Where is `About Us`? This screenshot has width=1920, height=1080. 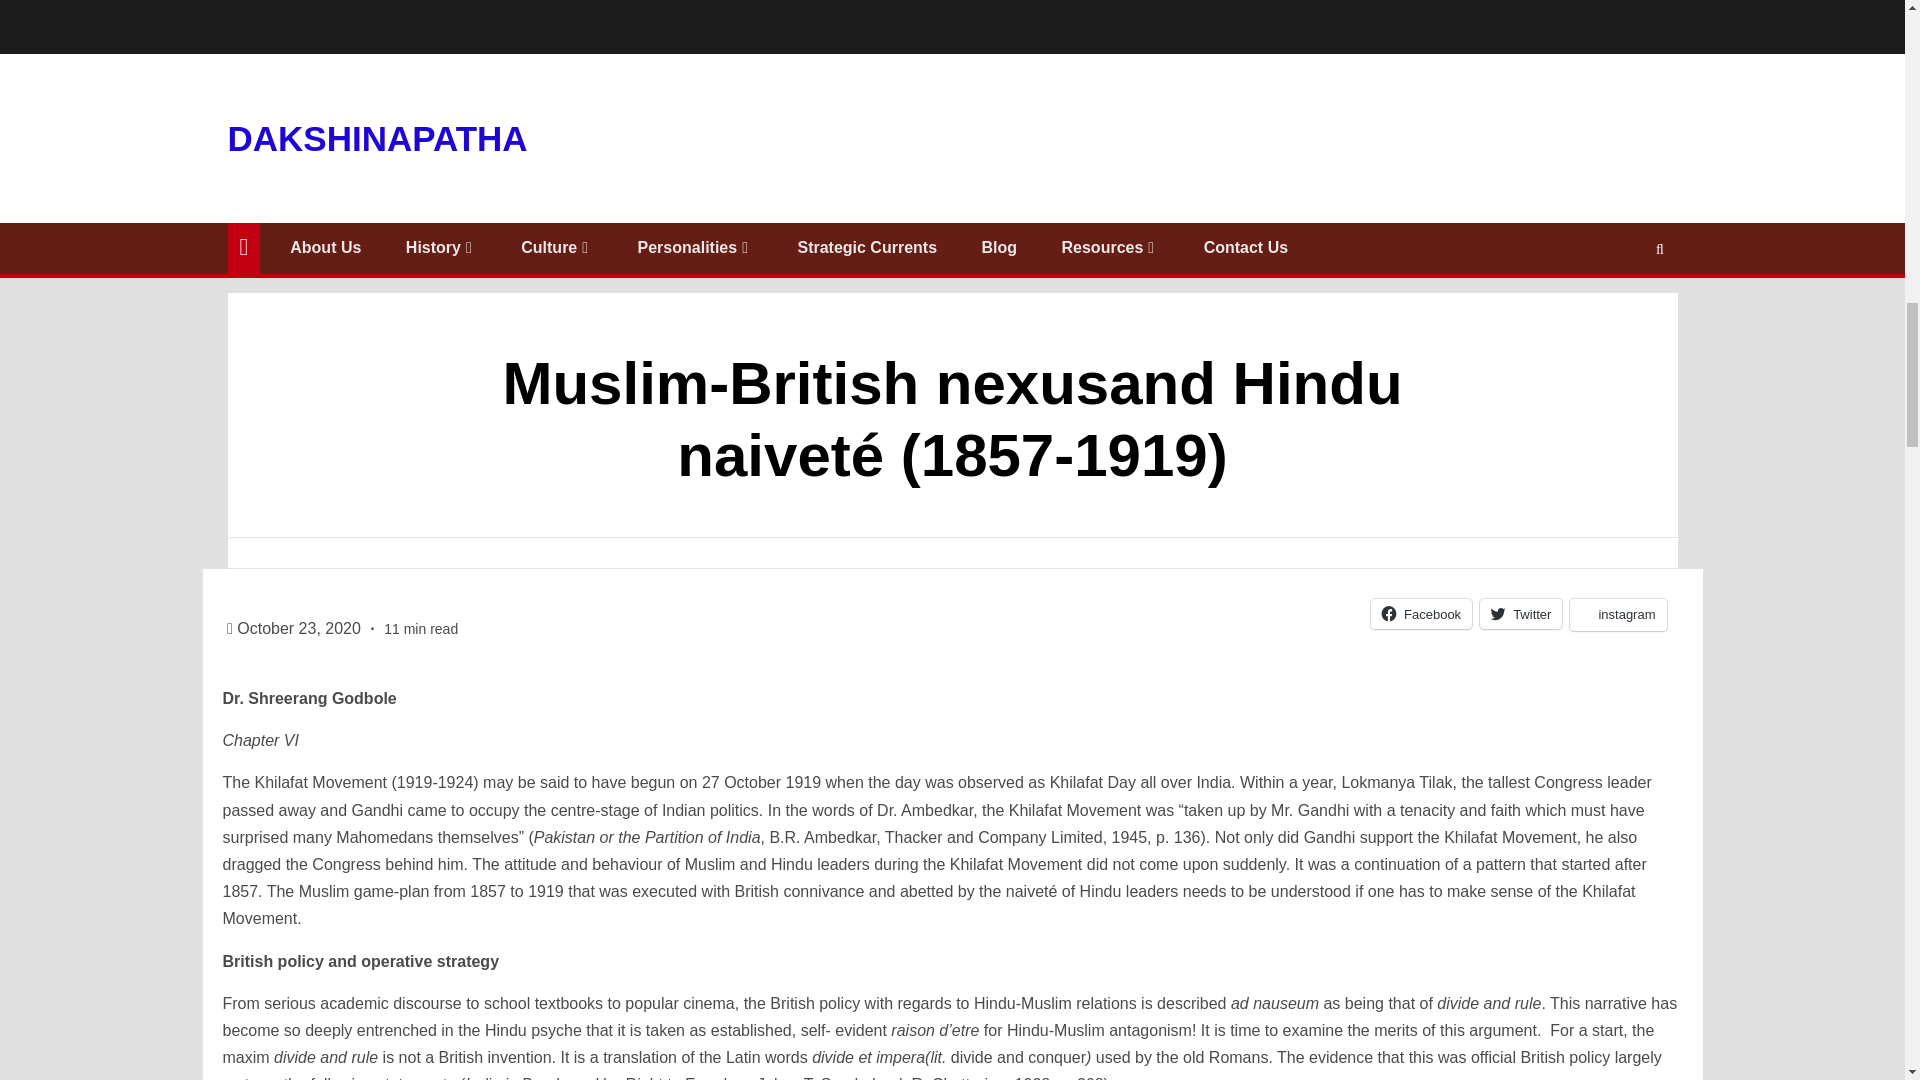 About Us is located at coordinates (324, 246).